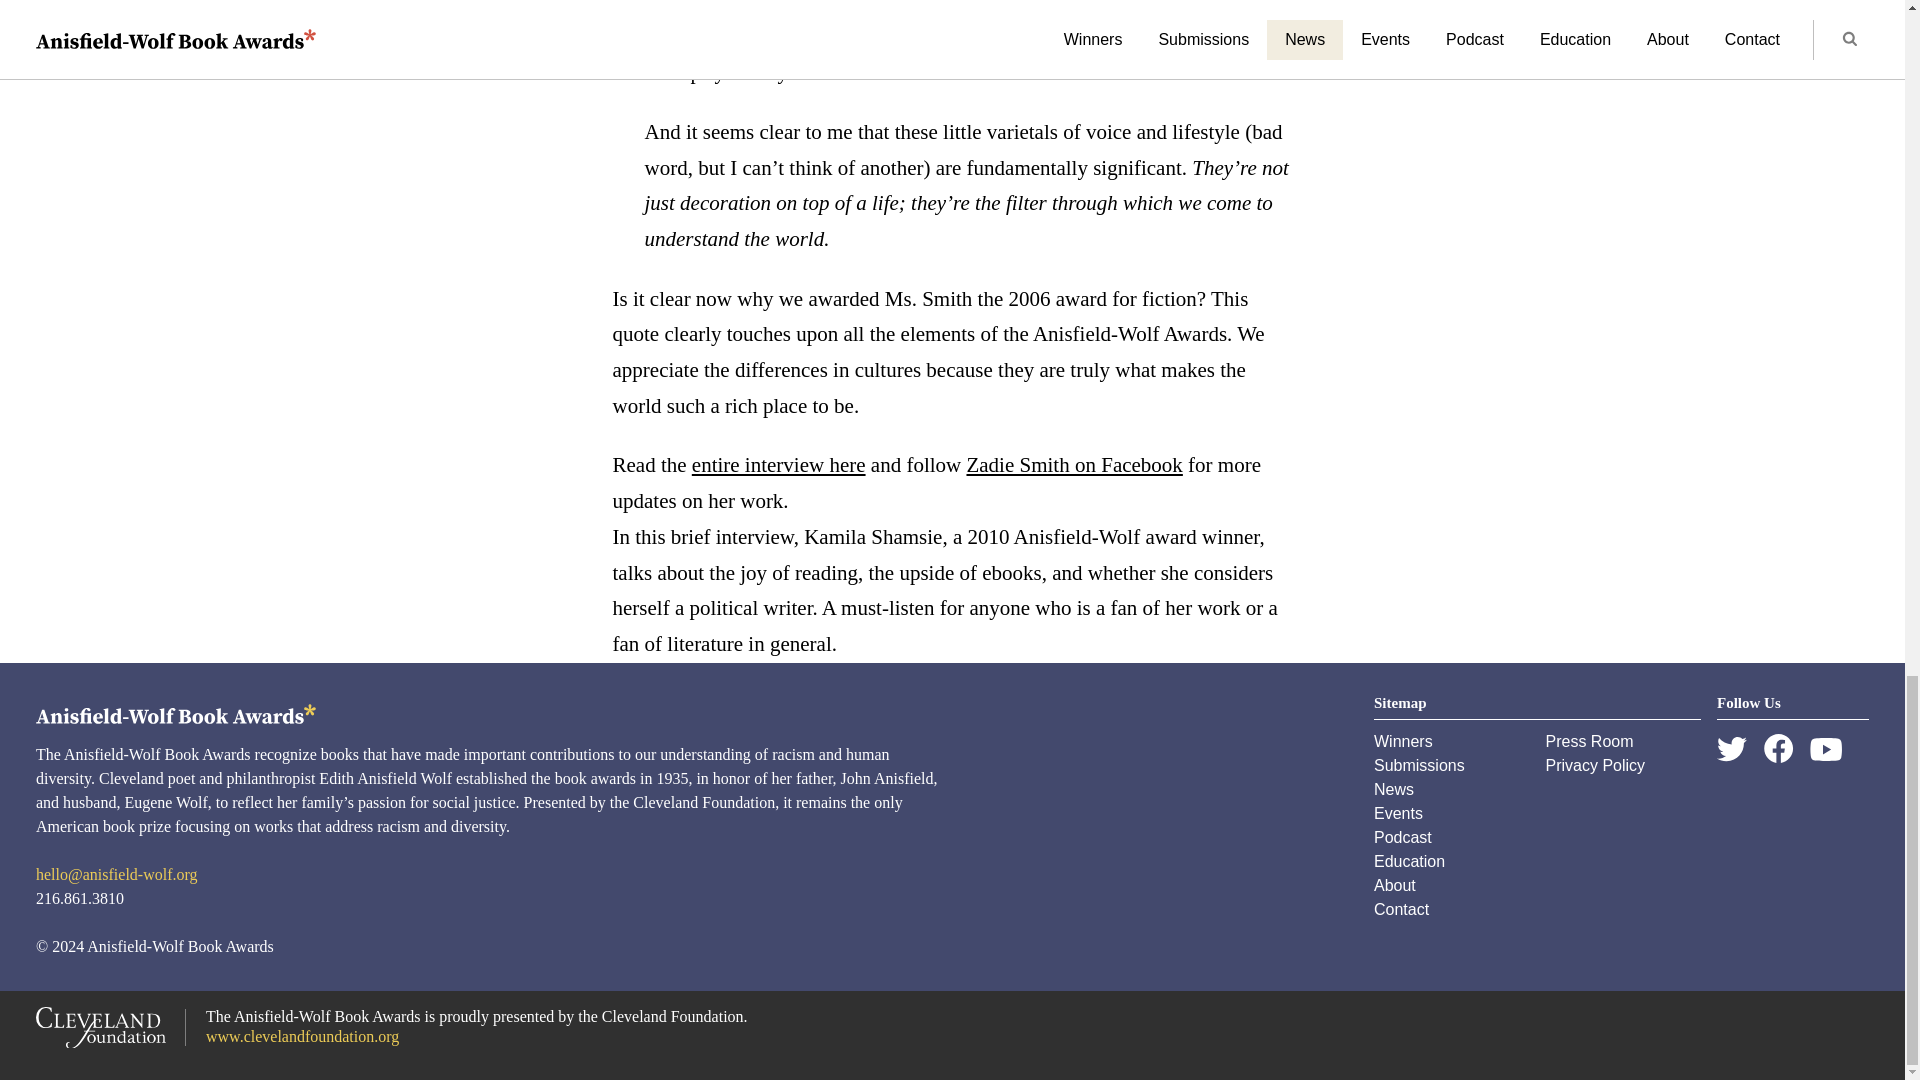 Image resolution: width=1920 pixels, height=1080 pixels. What do you see at coordinates (1394, 789) in the screenshot?
I see `News` at bounding box center [1394, 789].